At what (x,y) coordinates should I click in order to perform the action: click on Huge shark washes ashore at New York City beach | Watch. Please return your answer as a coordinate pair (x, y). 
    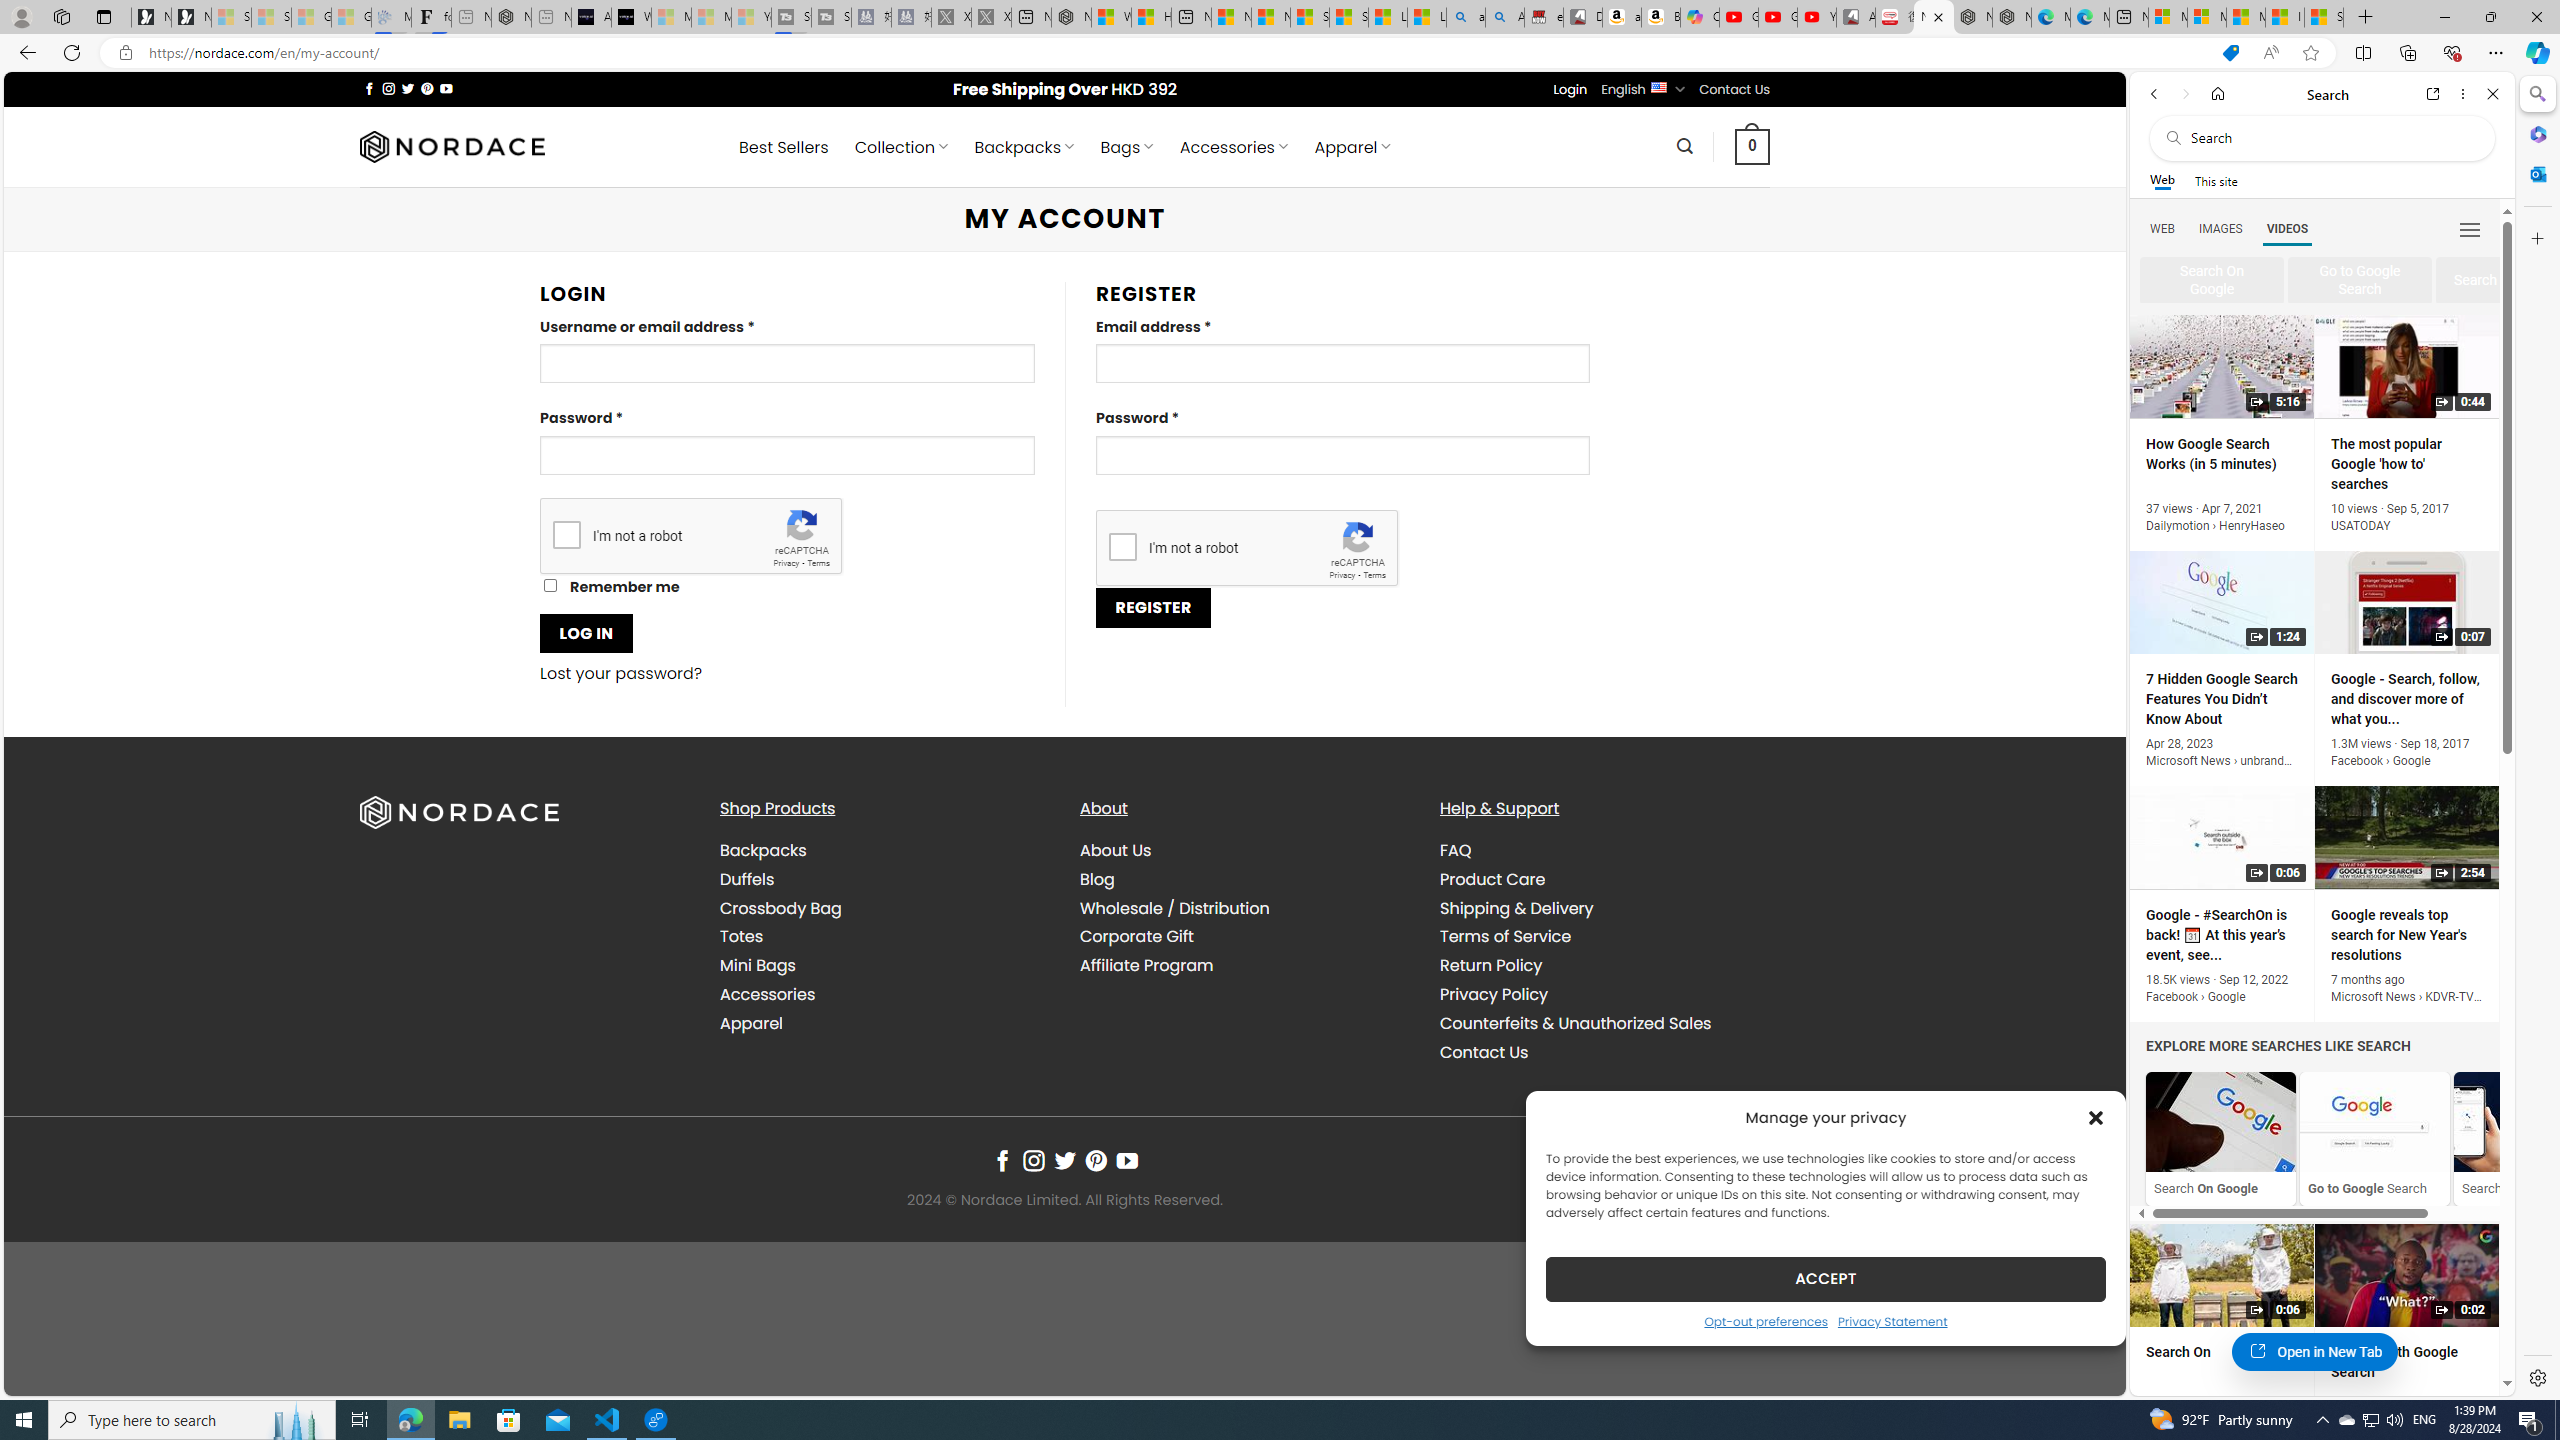
    Looking at the image, I should click on (1152, 17).